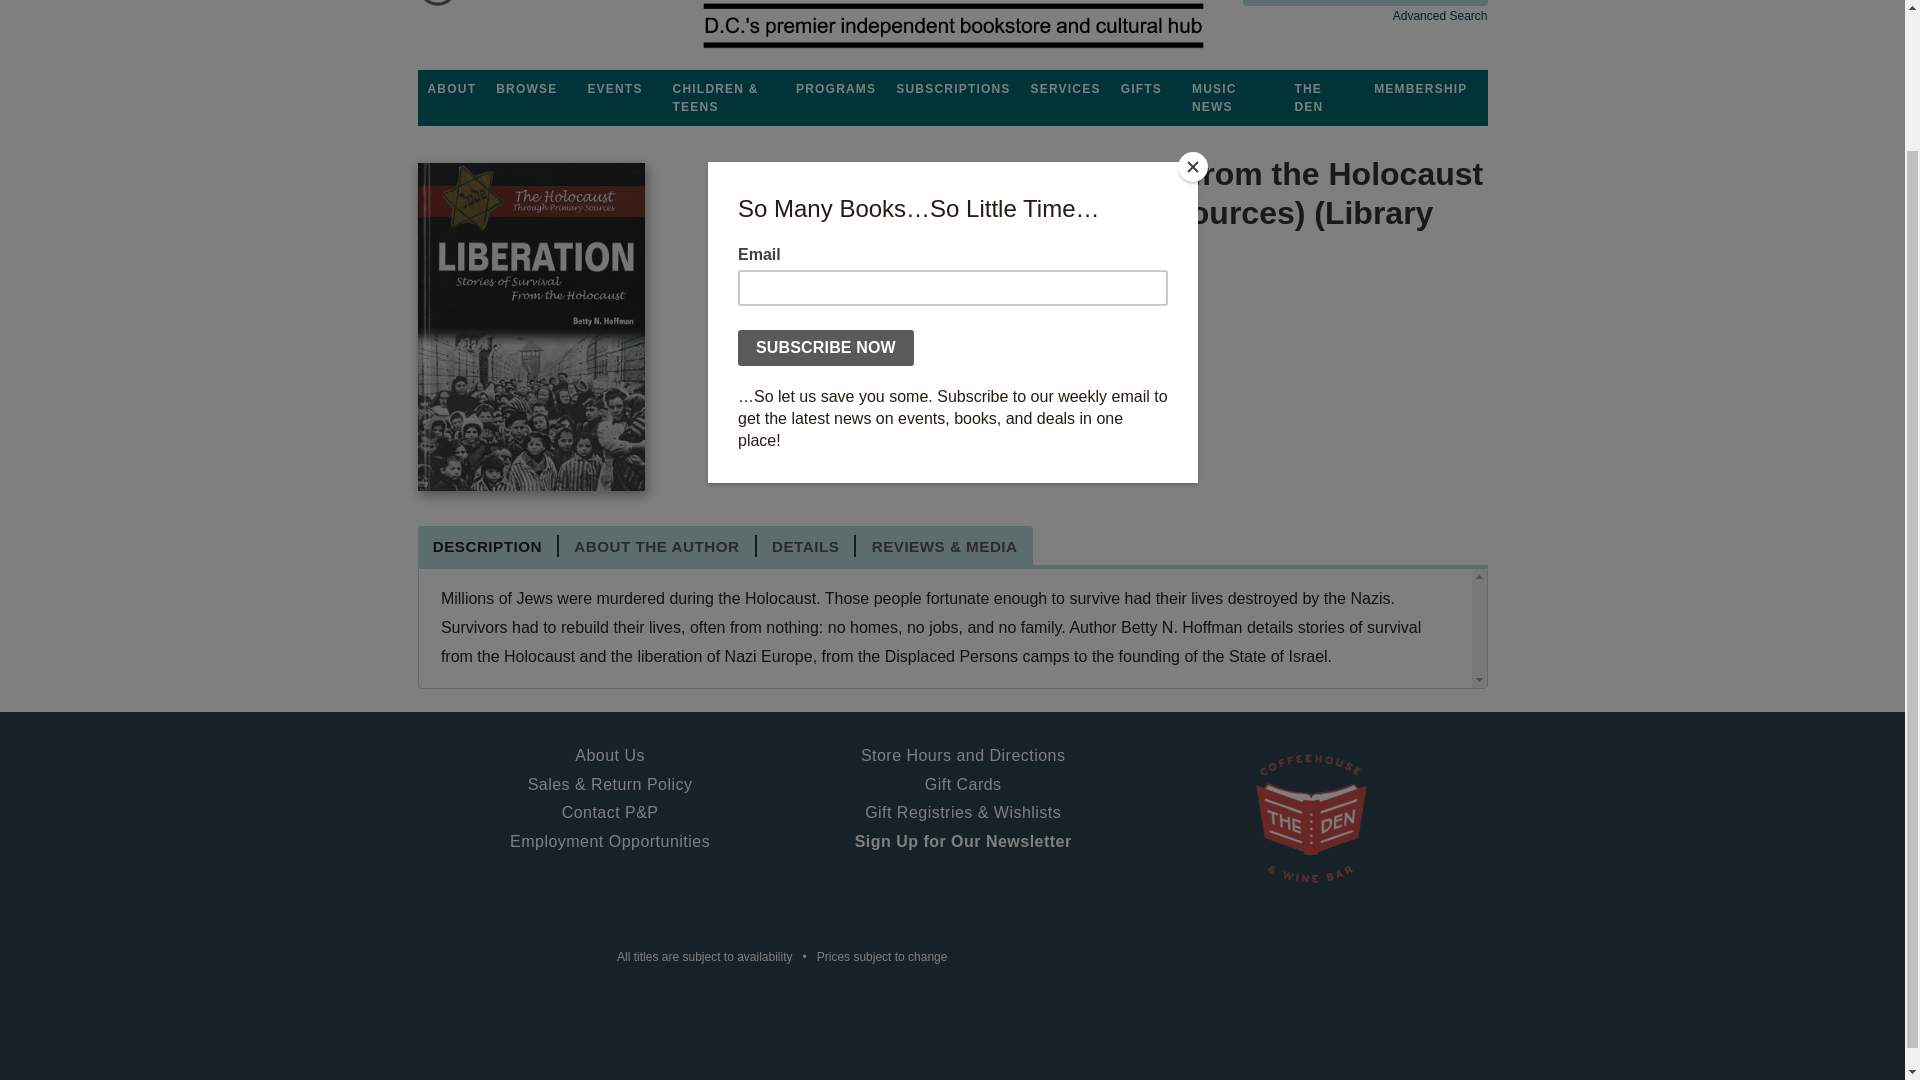 The image size is (1920, 1080). Describe the element at coordinates (438, 6) in the screenshot. I see `My Account` at that location.